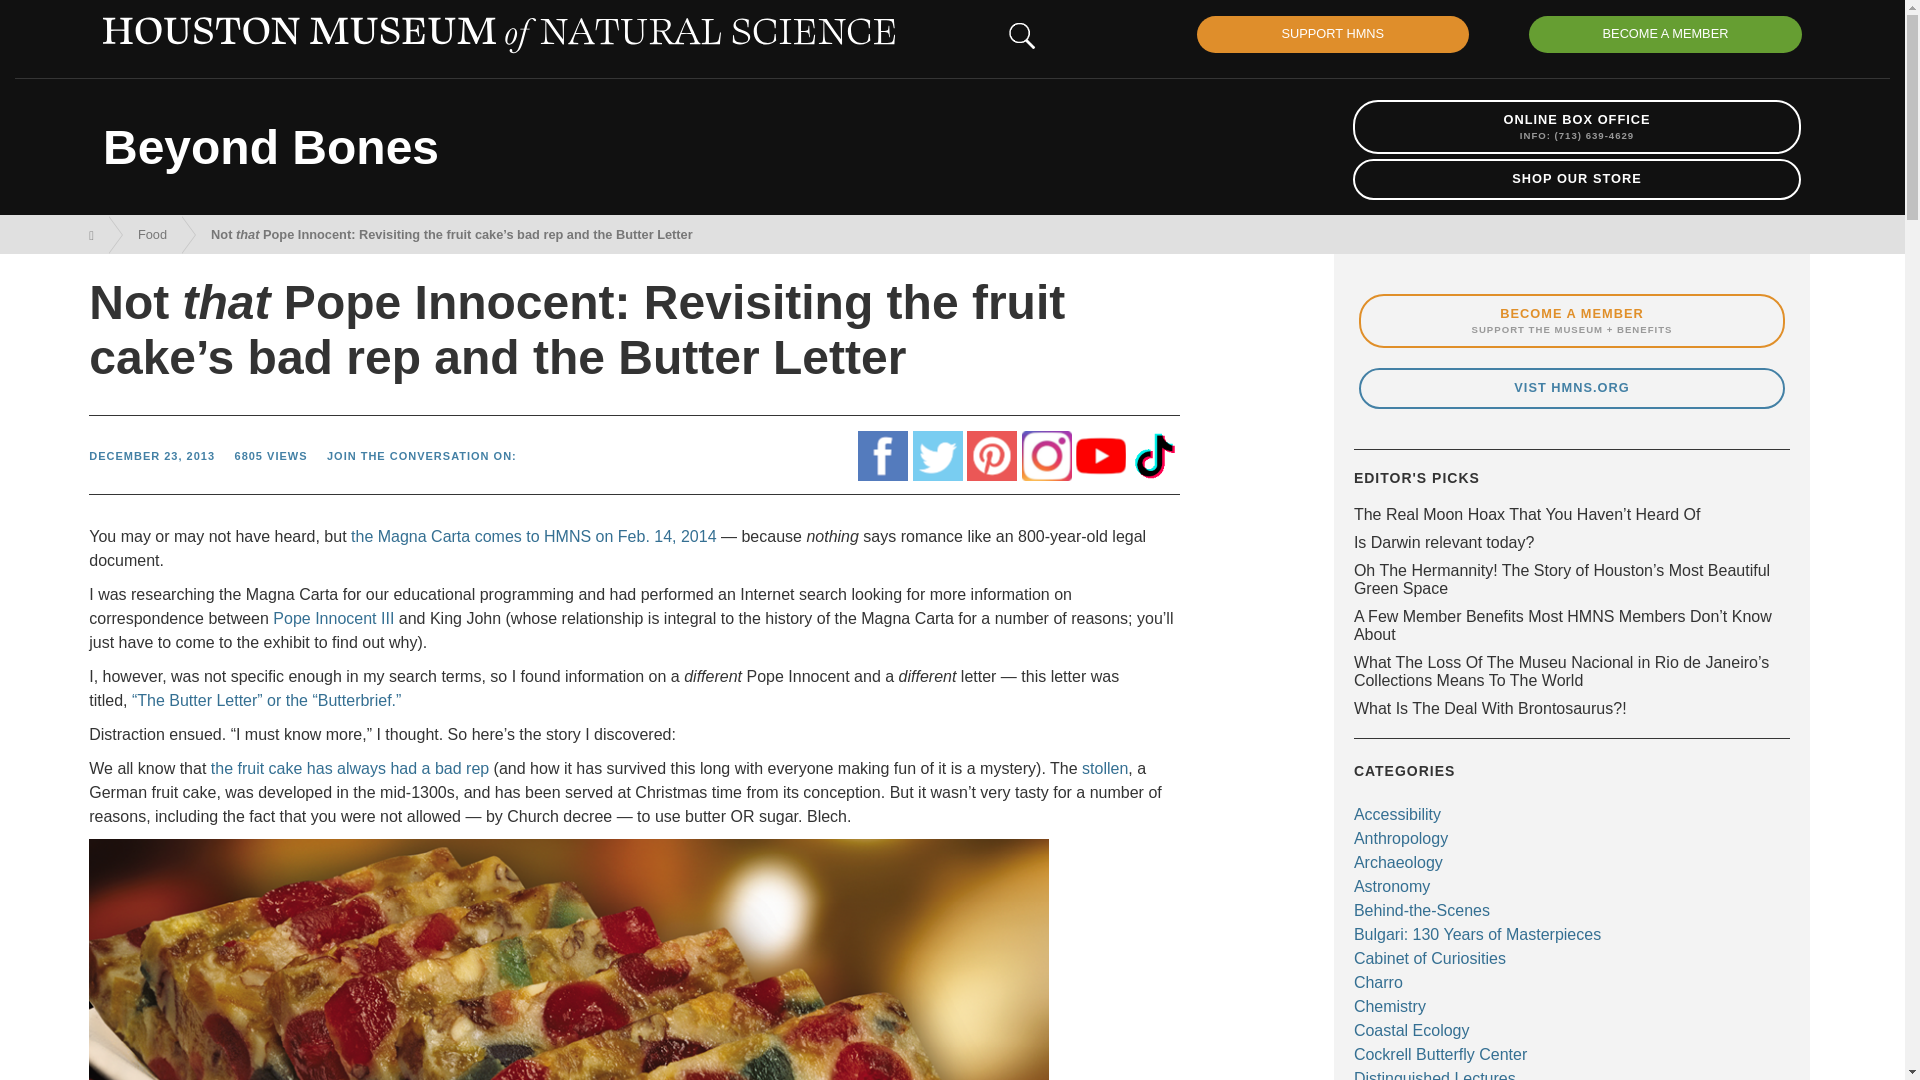 The height and width of the screenshot is (1080, 1920). Describe the element at coordinates (1572, 388) in the screenshot. I see `VIST HMNS.ORG` at that location.